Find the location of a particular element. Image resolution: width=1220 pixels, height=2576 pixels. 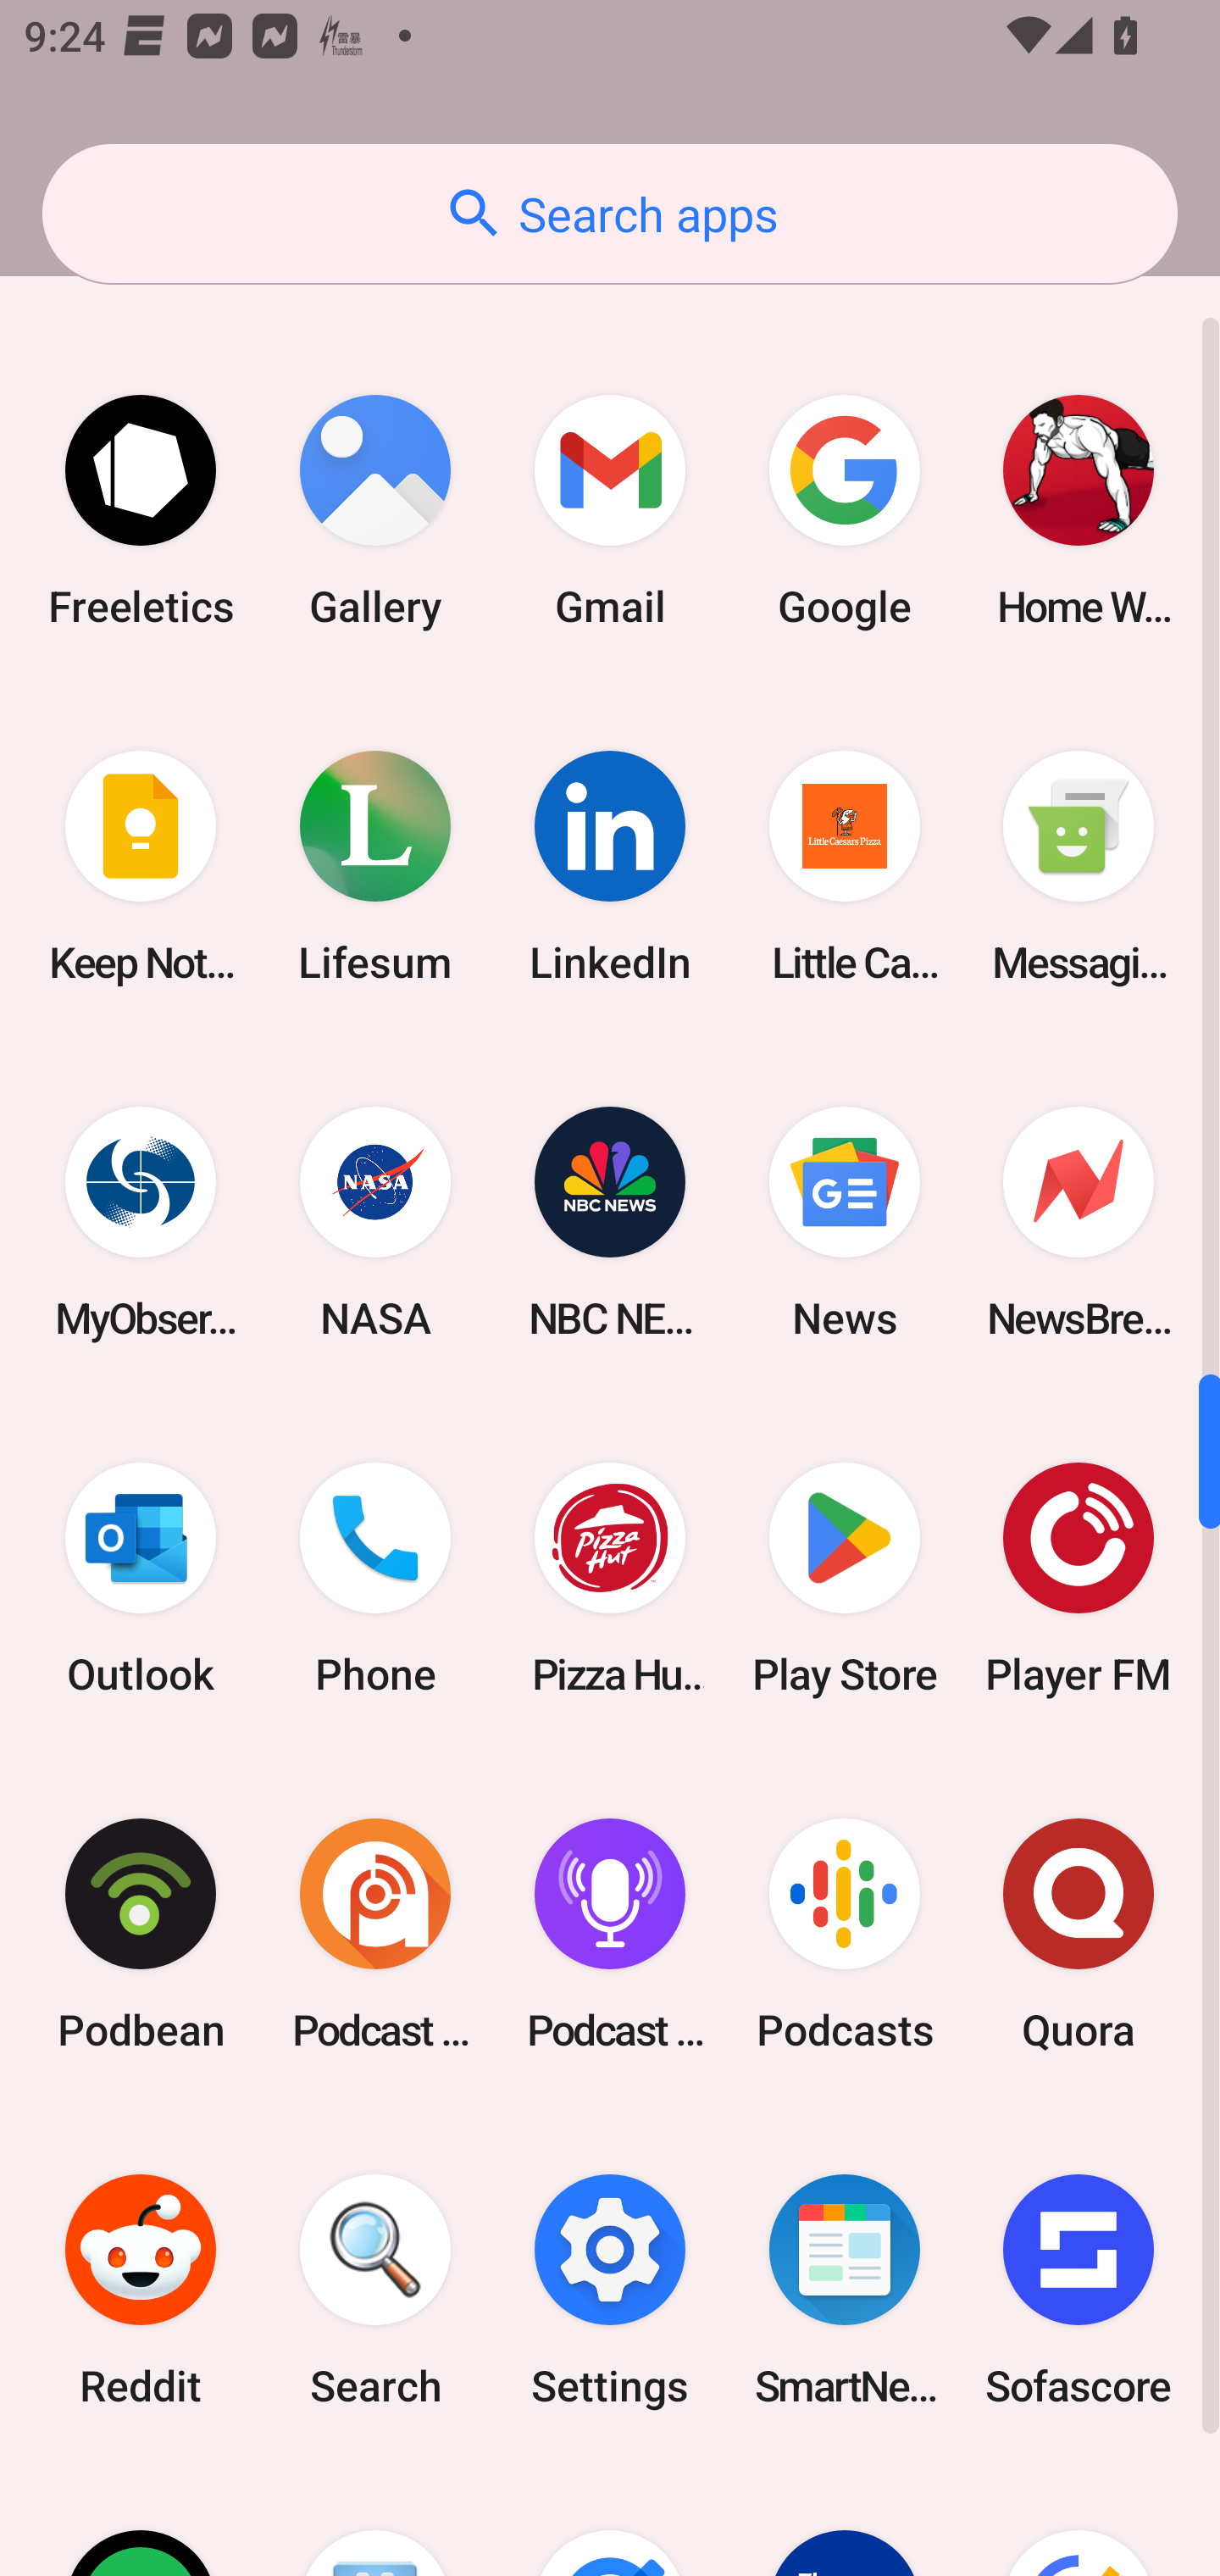

Keep Notes is located at coordinates (141, 866).